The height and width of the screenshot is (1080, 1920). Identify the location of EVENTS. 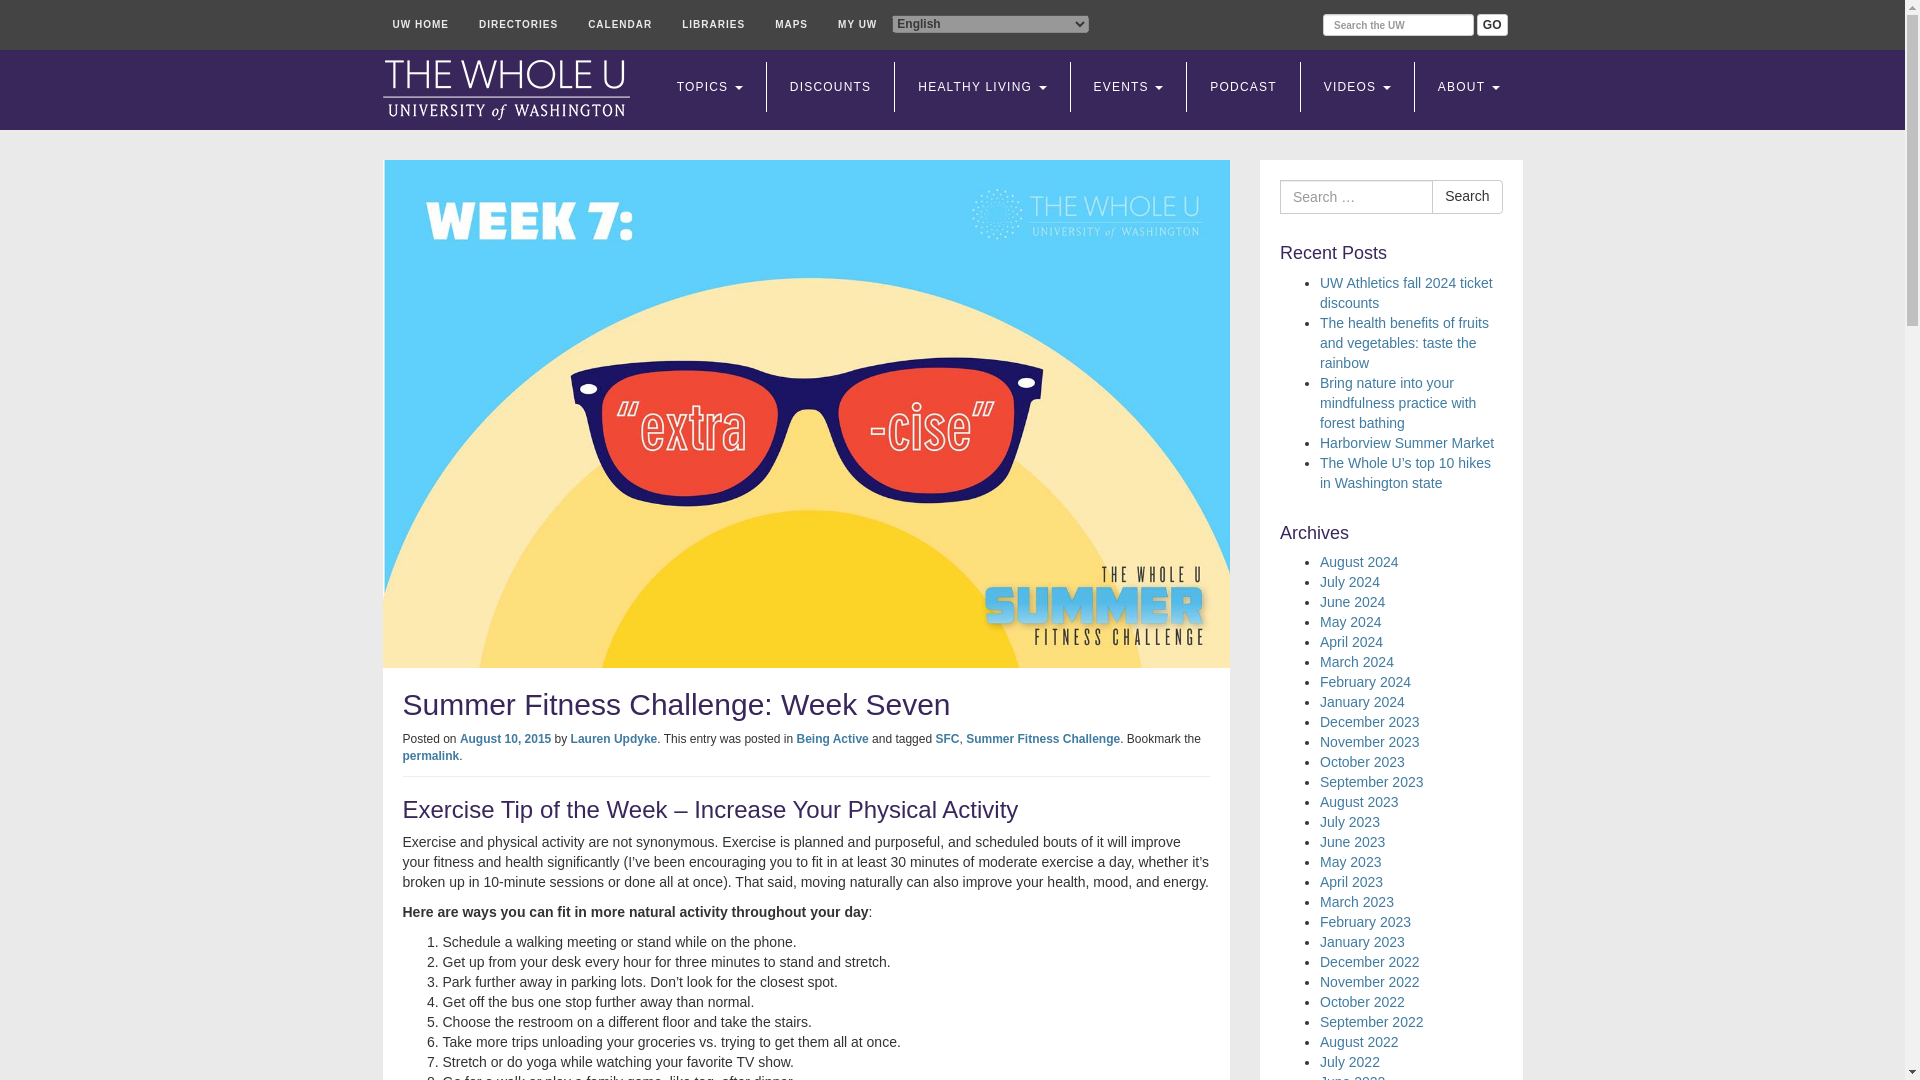
(1128, 86).